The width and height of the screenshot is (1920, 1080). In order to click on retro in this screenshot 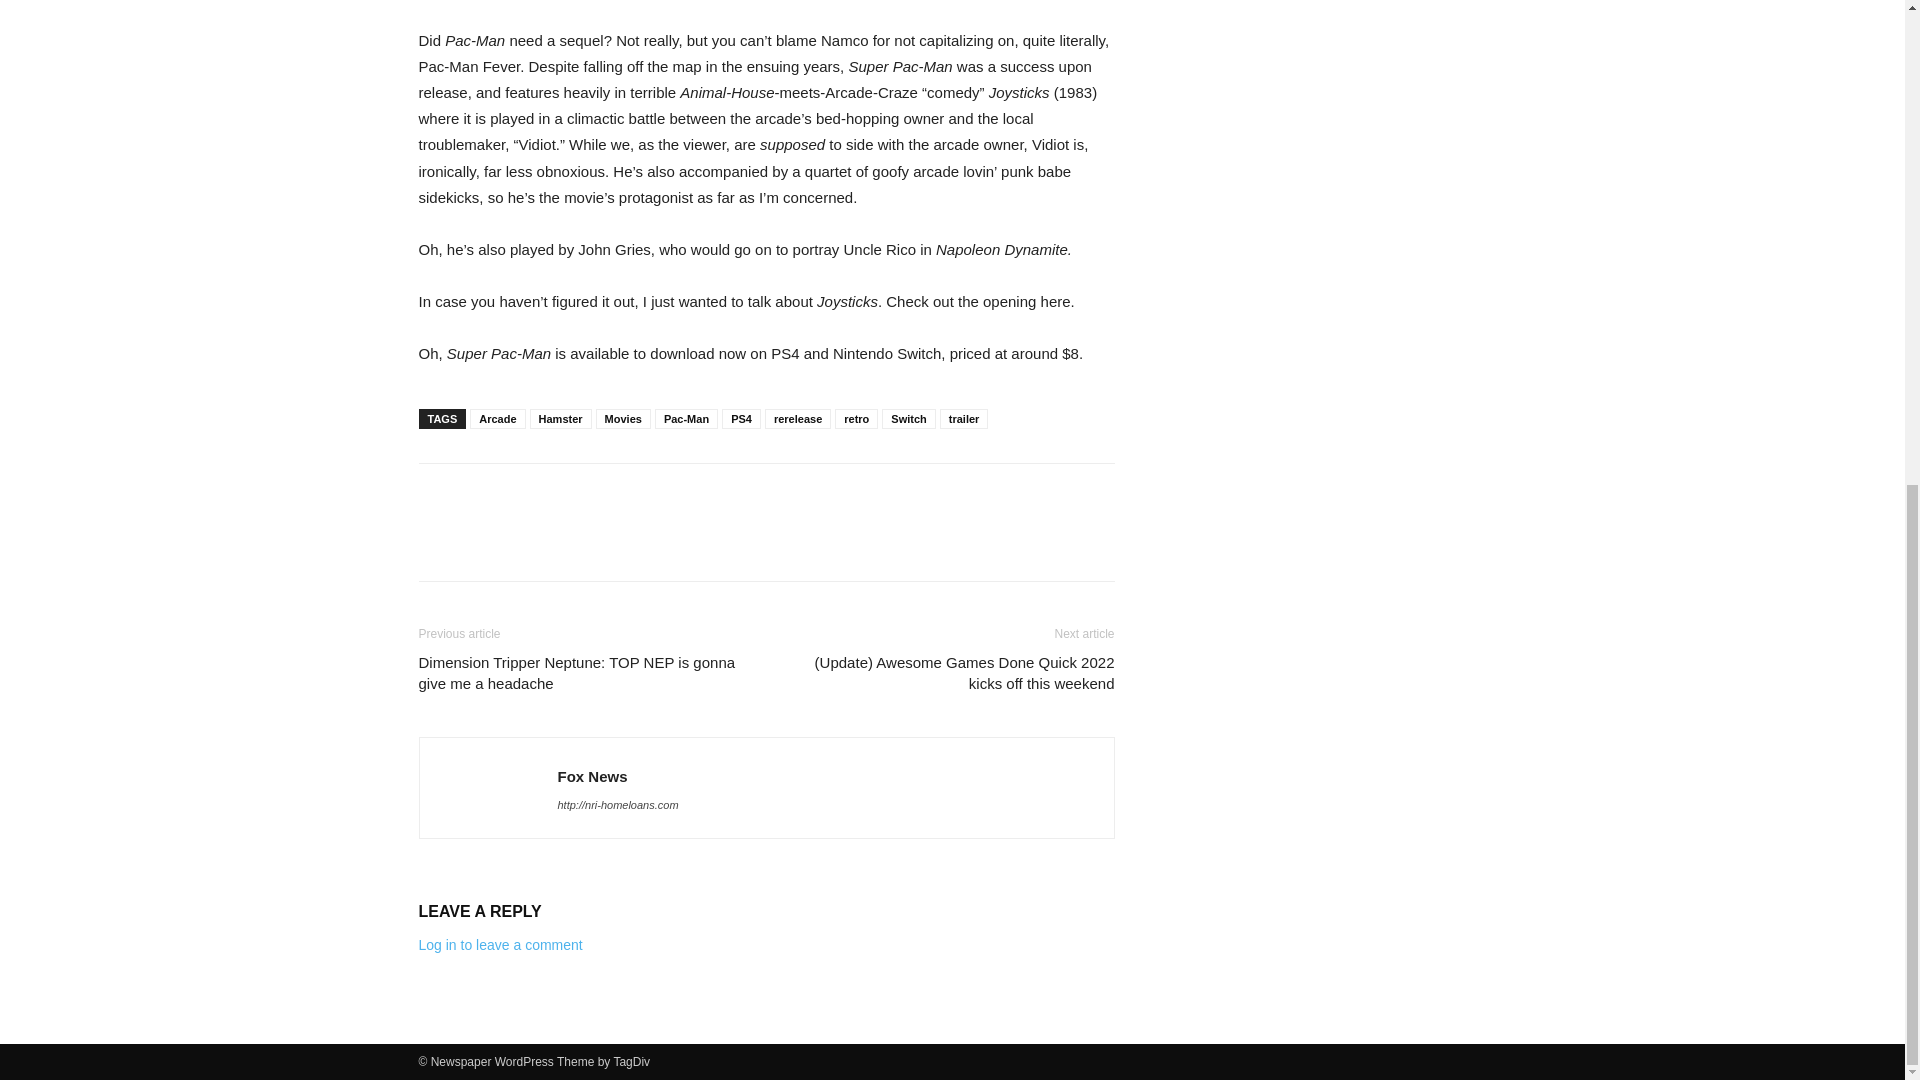, I will do `click(856, 418)`.